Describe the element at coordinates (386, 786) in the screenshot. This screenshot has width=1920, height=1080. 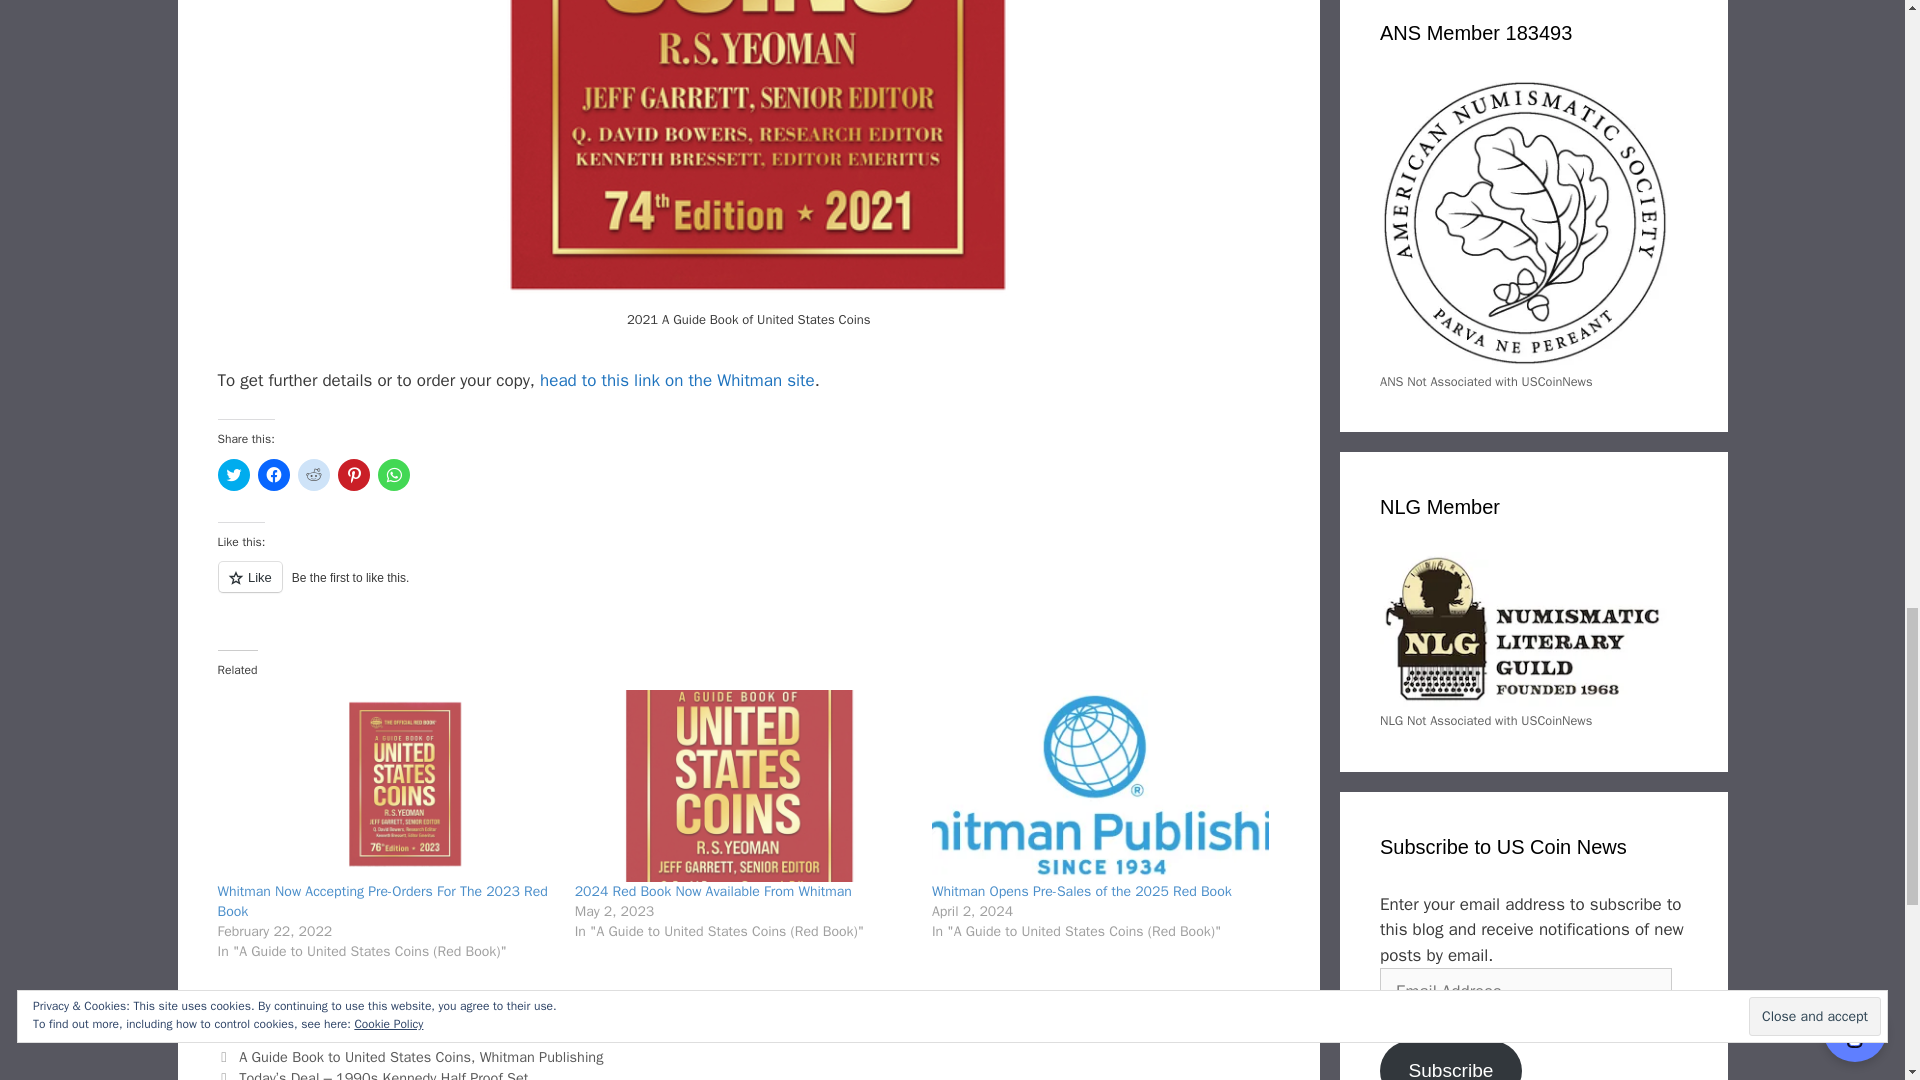
I see `Whitman Now Accepting Pre-Orders For The 2023 Red Book` at that location.